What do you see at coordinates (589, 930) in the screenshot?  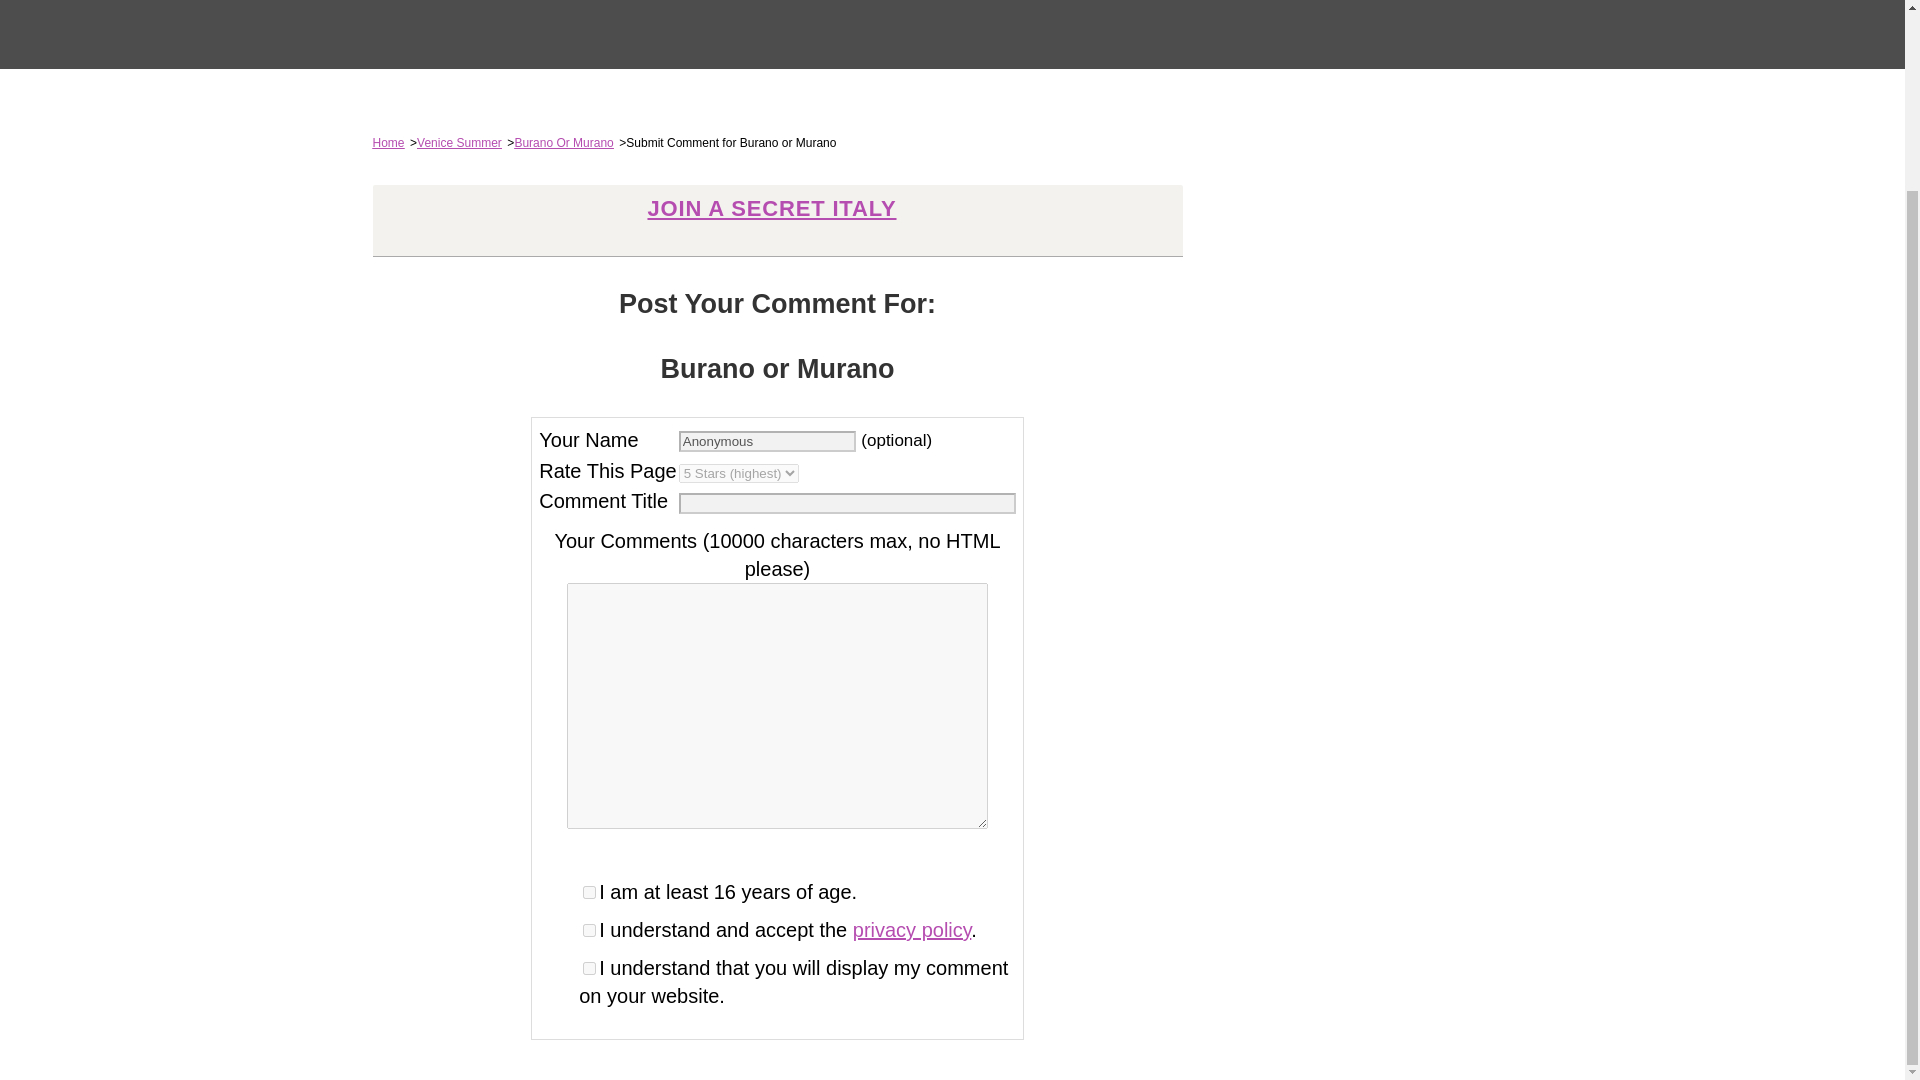 I see `1` at bounding box center [589, 930].